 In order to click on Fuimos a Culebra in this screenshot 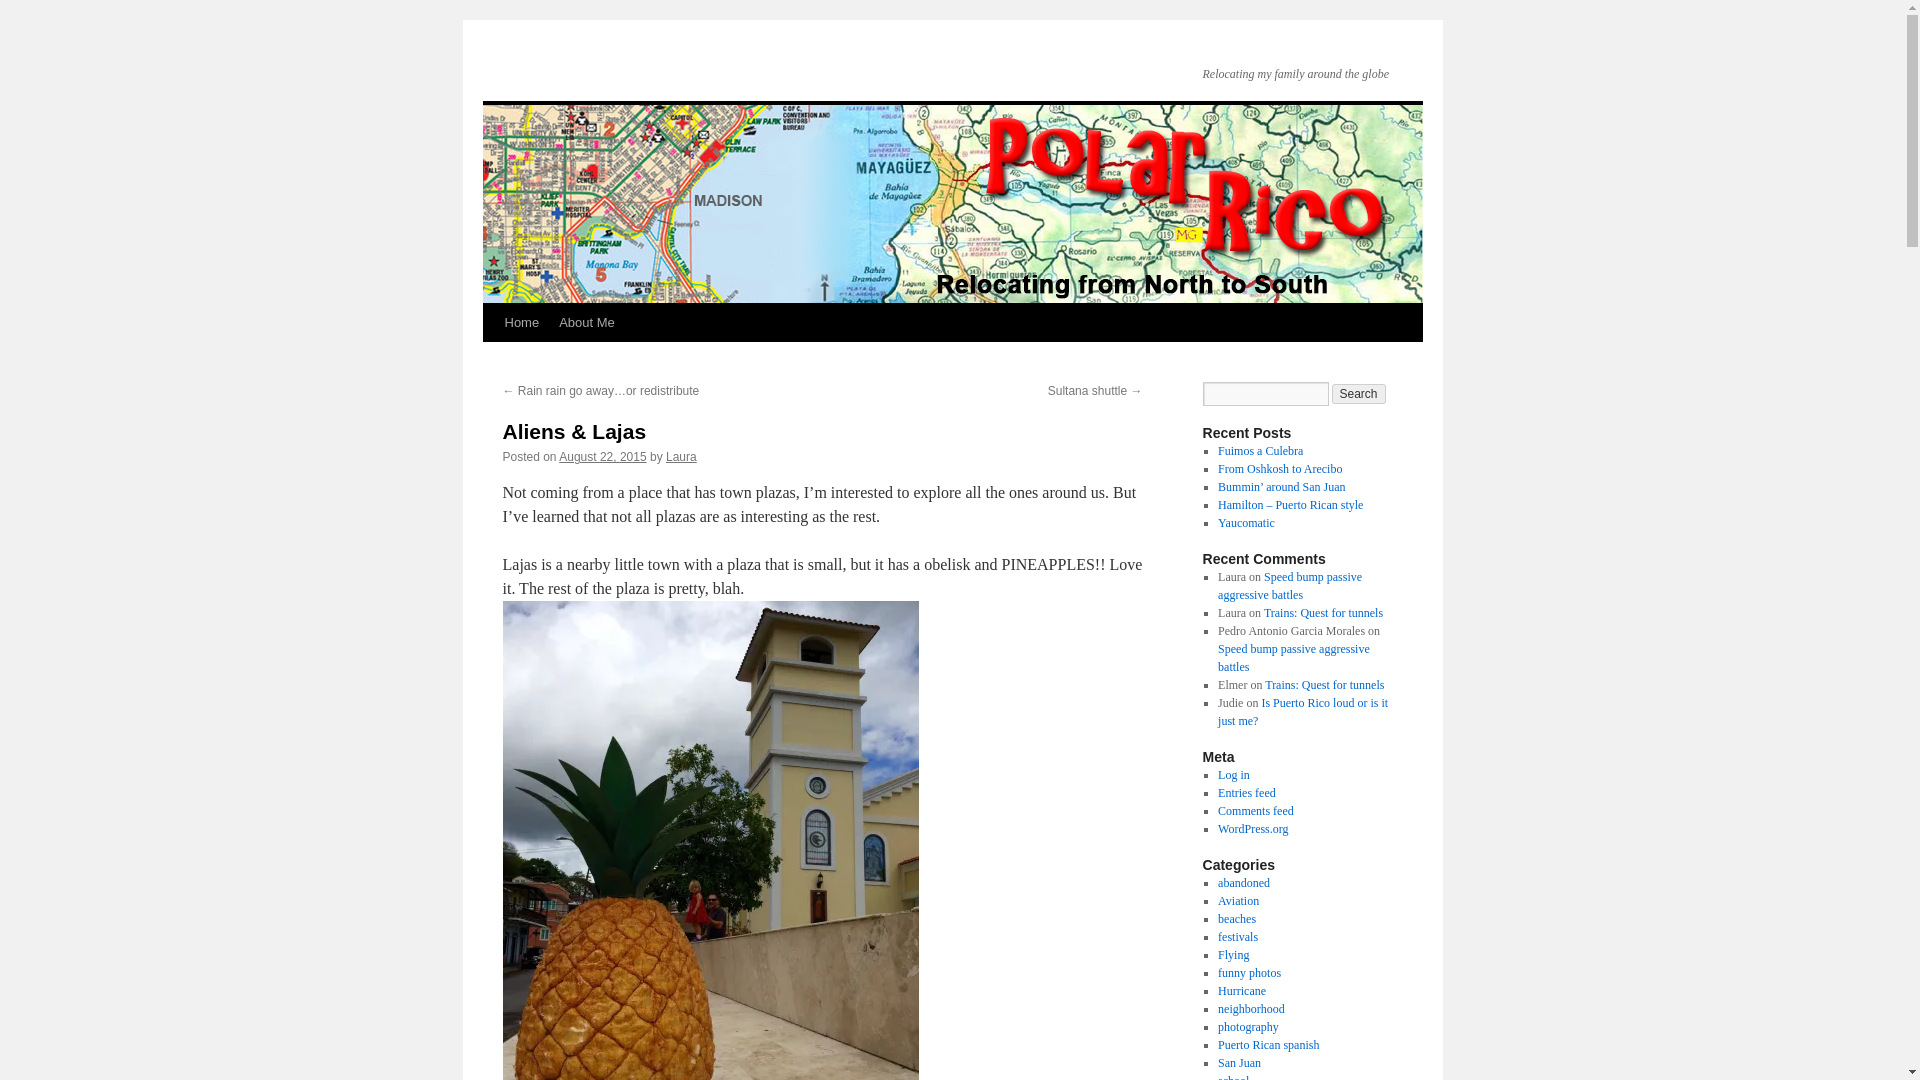, I will do `click(1260, 450)`.